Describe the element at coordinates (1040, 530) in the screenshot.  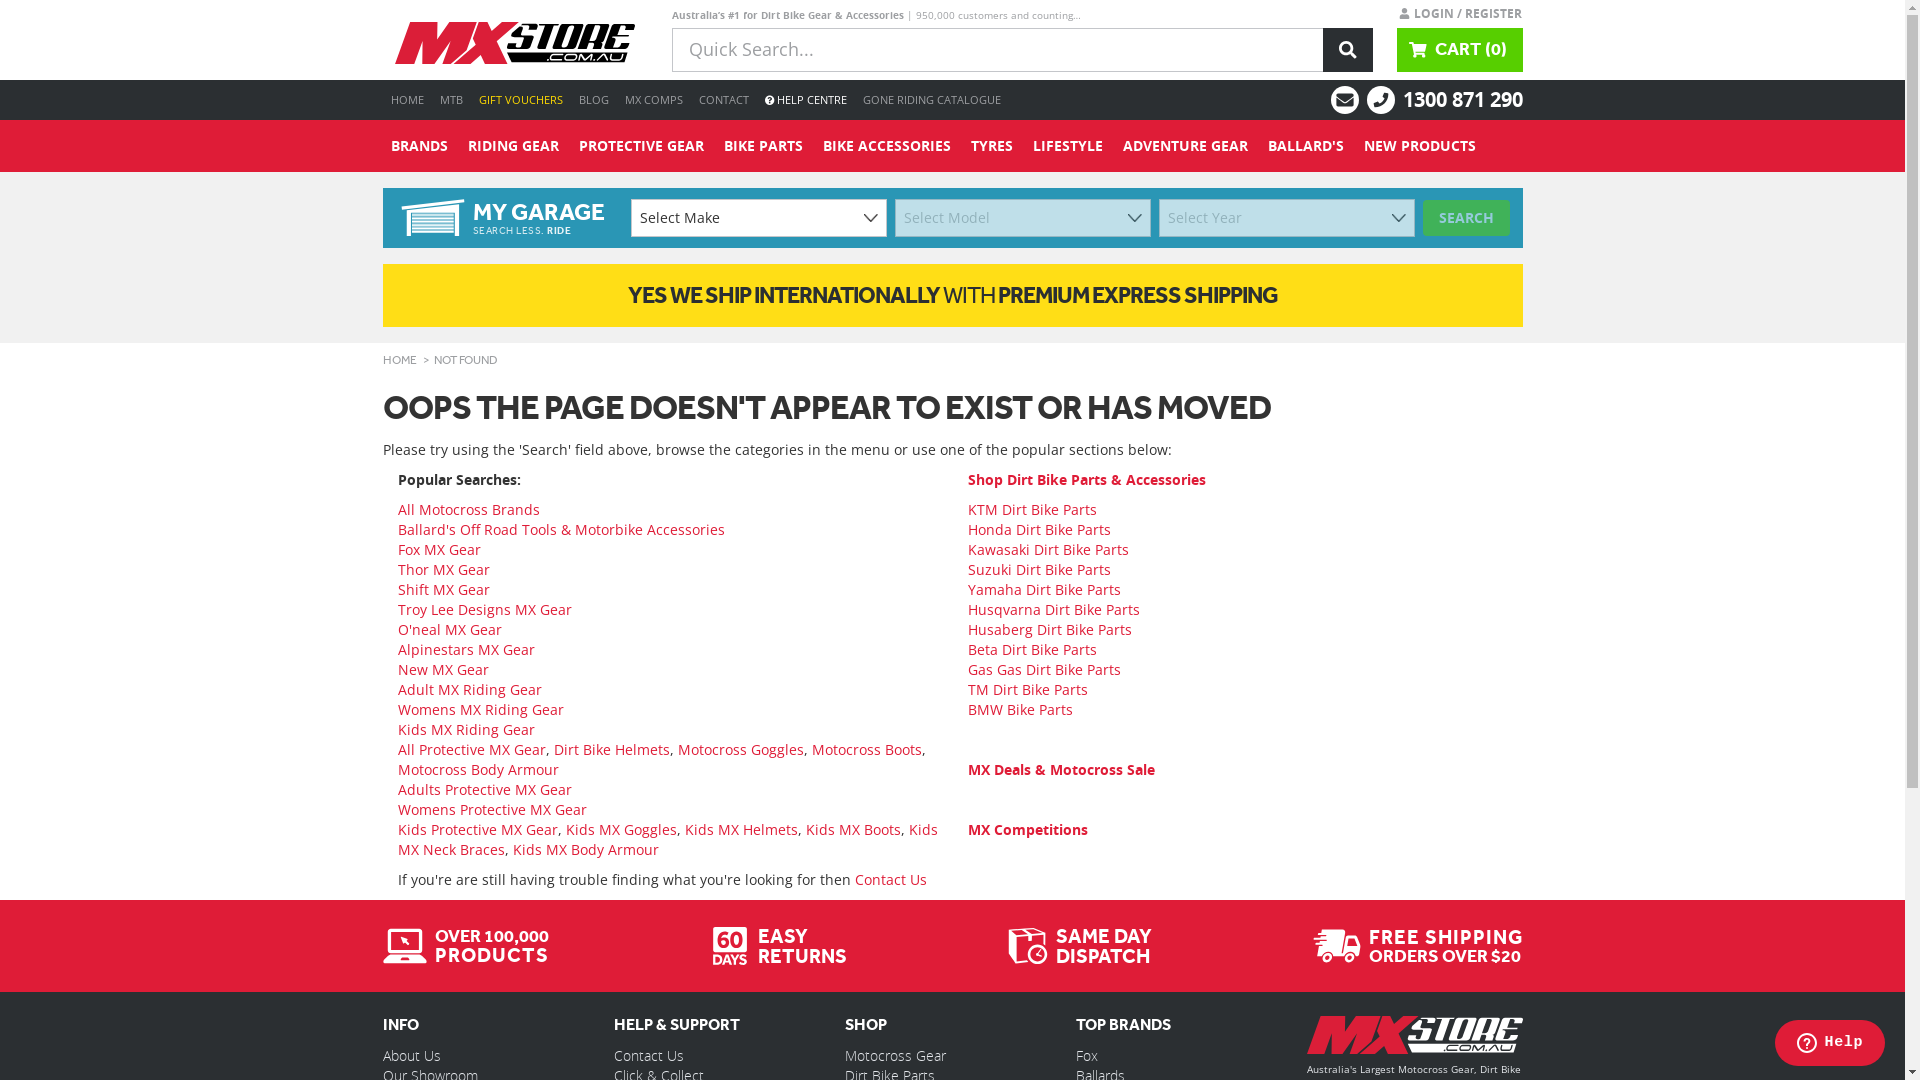
I see `Honda Dirt Bike Parts` at that location.